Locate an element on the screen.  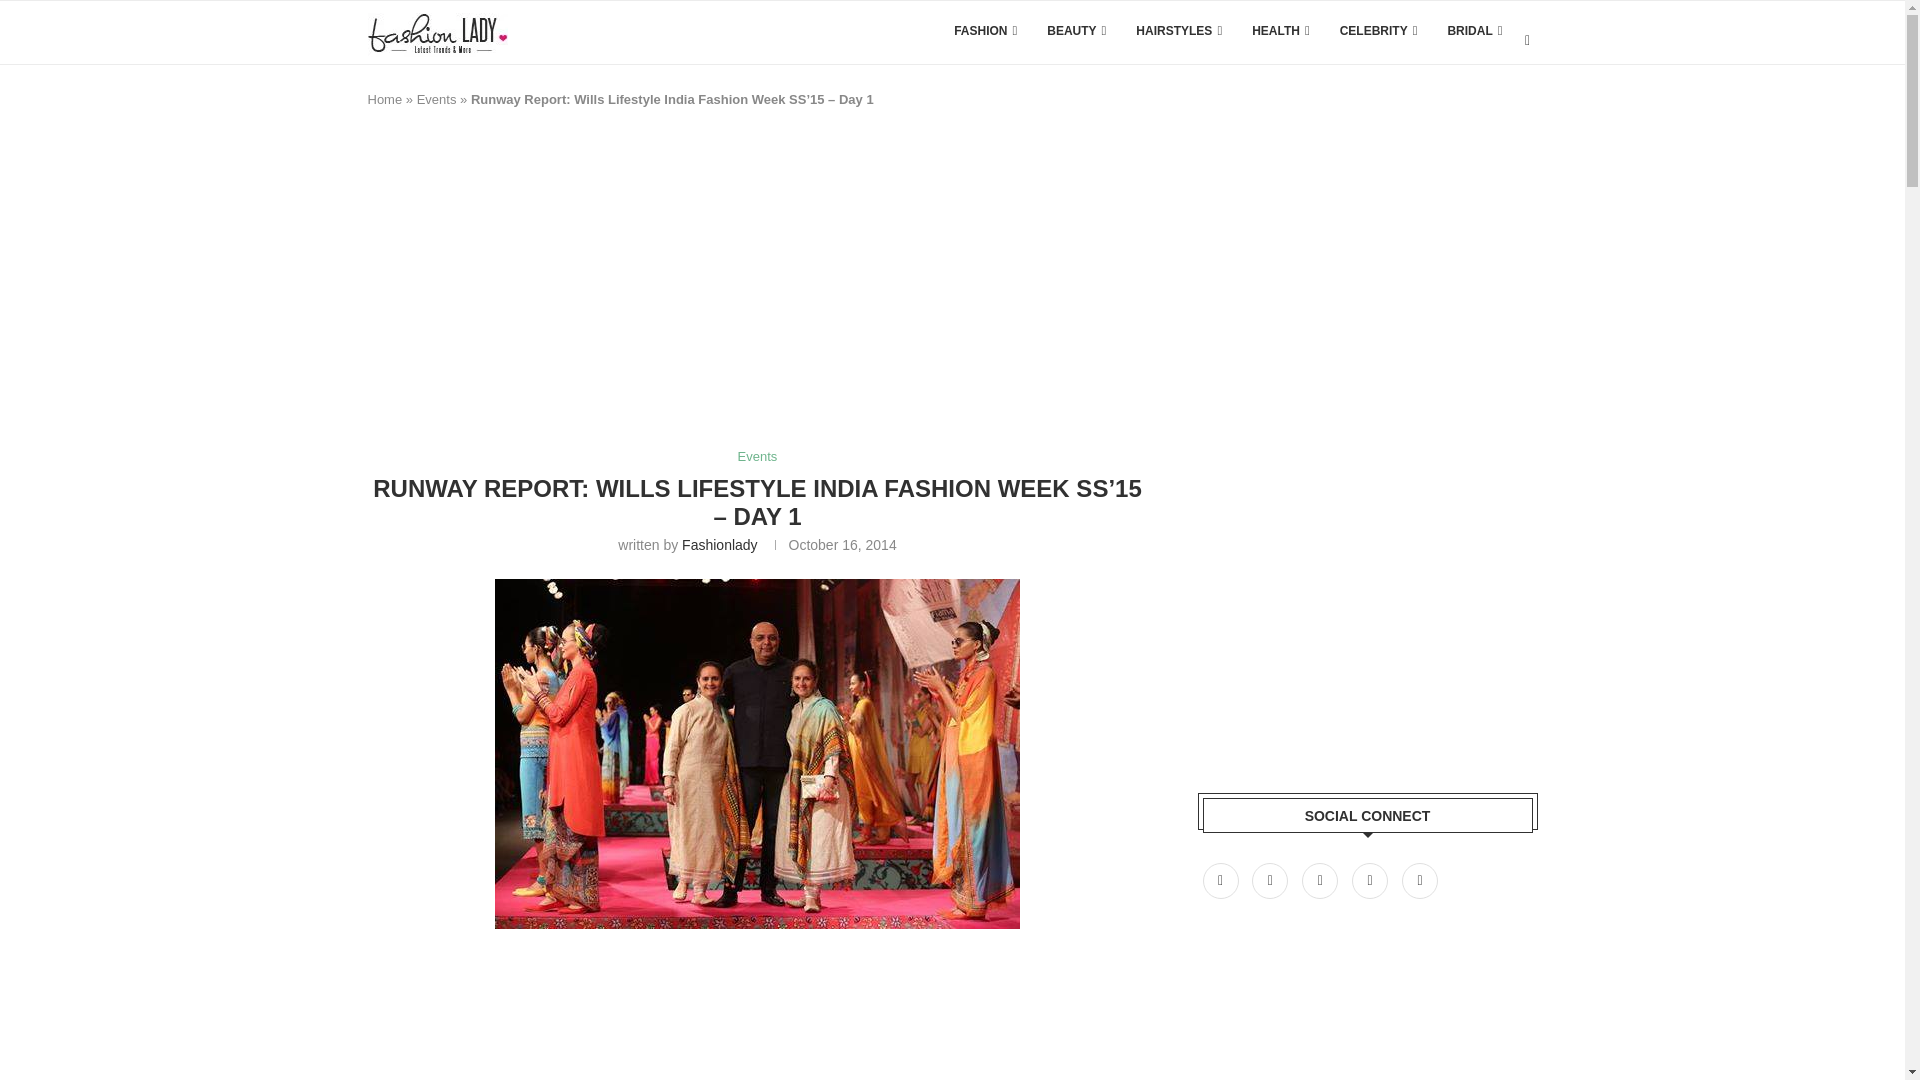
Events is located at coordinates (436, 98).